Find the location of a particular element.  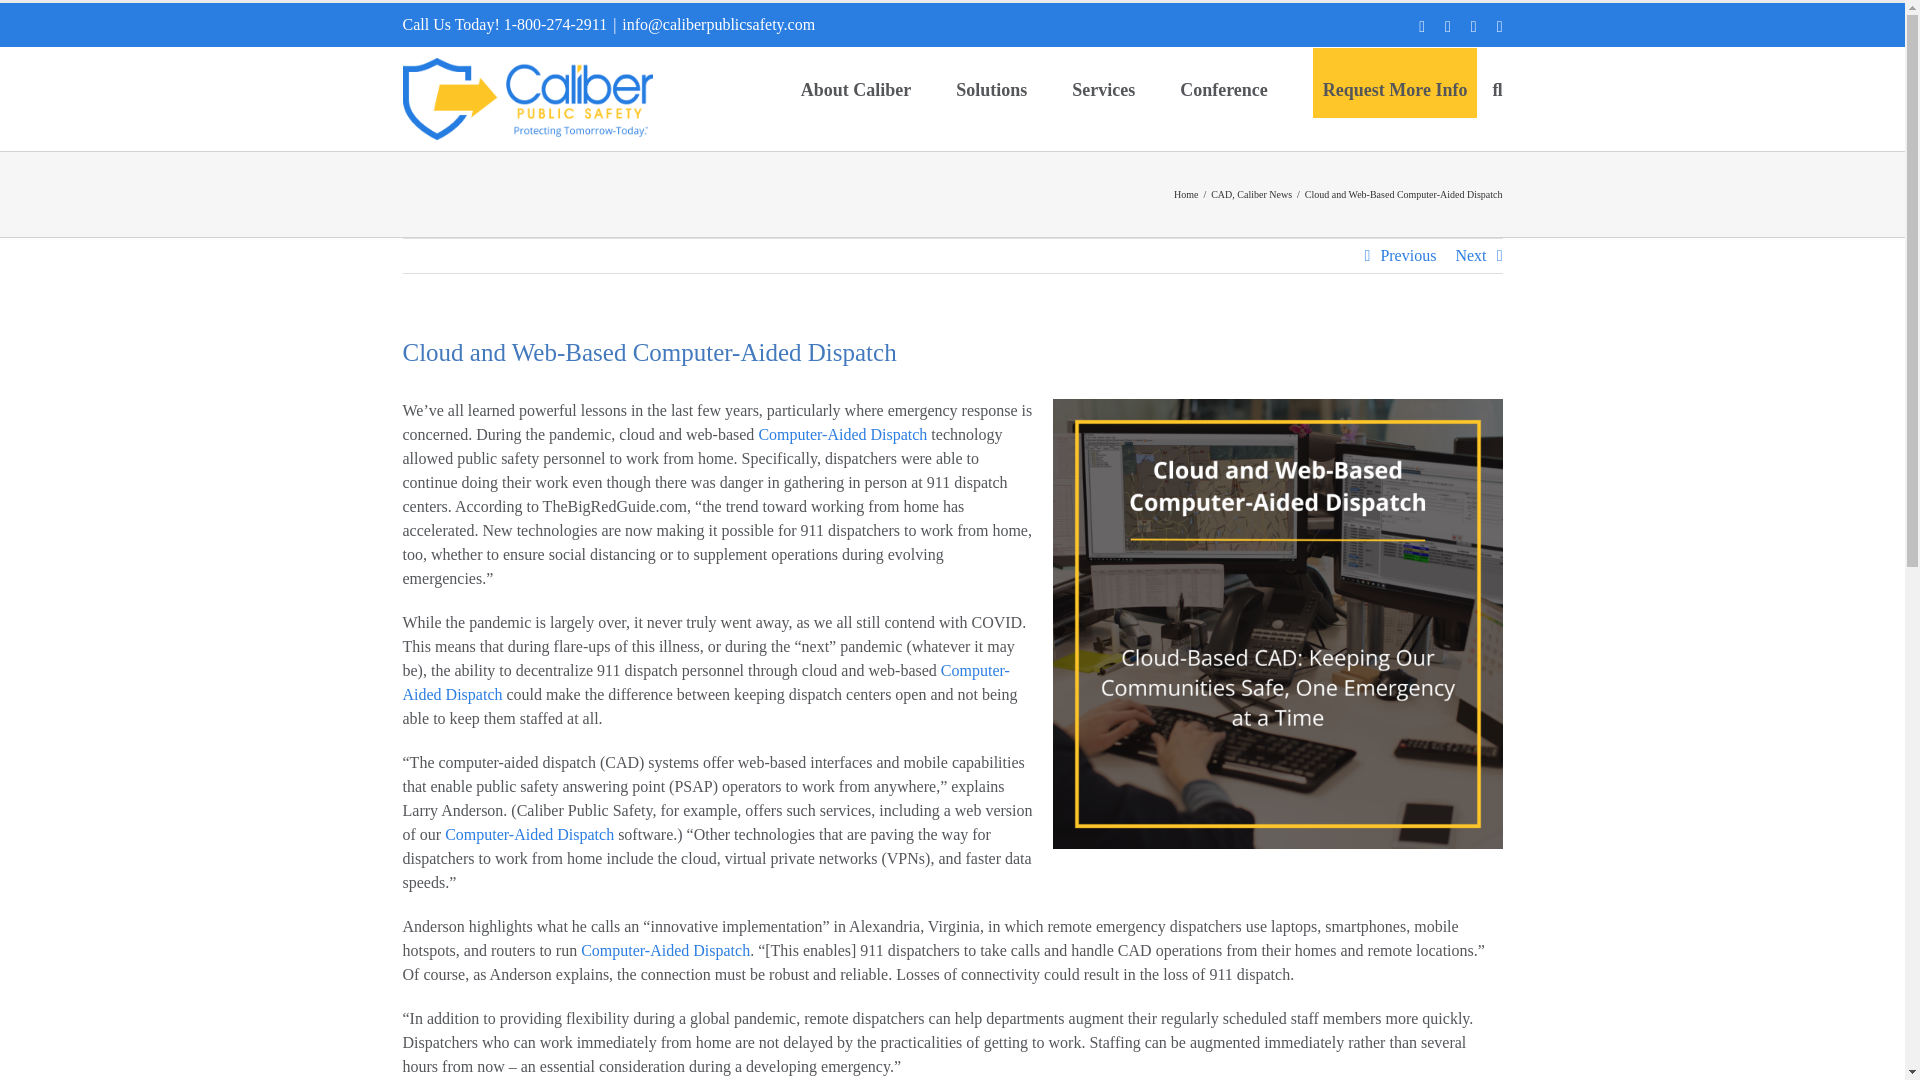

Next is located at coordinates (1470, 256).